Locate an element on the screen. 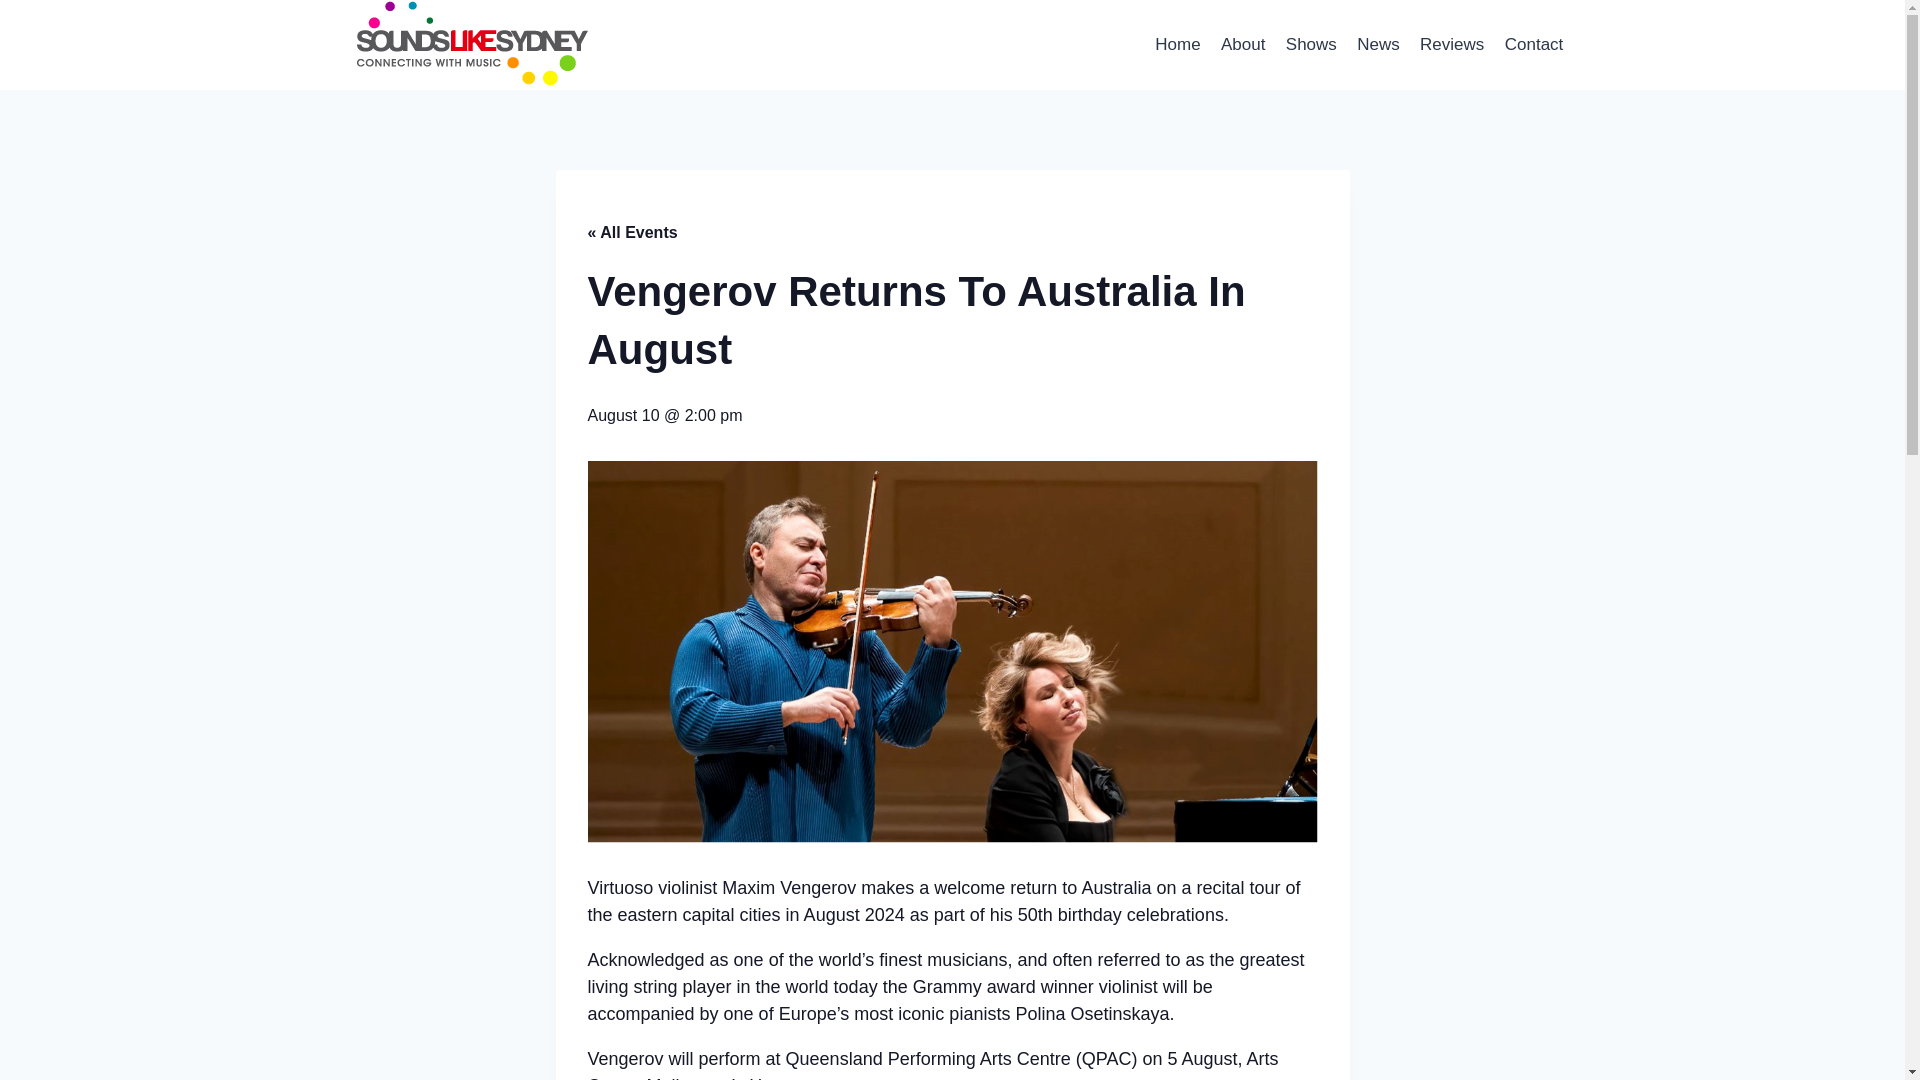 The image size is (1920, 1080). Contact is located at coordinates (1534, 44).